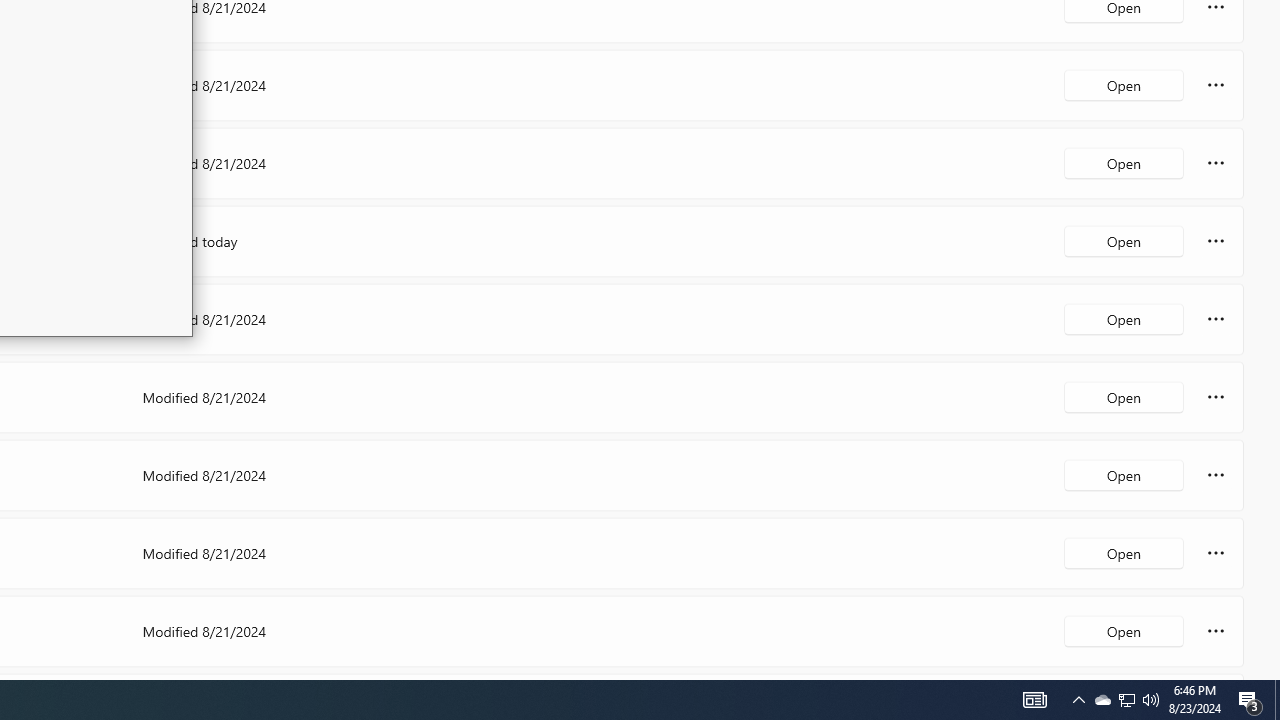 Image resolution: width=1280 pixels, height=720 pixels. I want to click on Q2790: 100%, so click(1151, 700).